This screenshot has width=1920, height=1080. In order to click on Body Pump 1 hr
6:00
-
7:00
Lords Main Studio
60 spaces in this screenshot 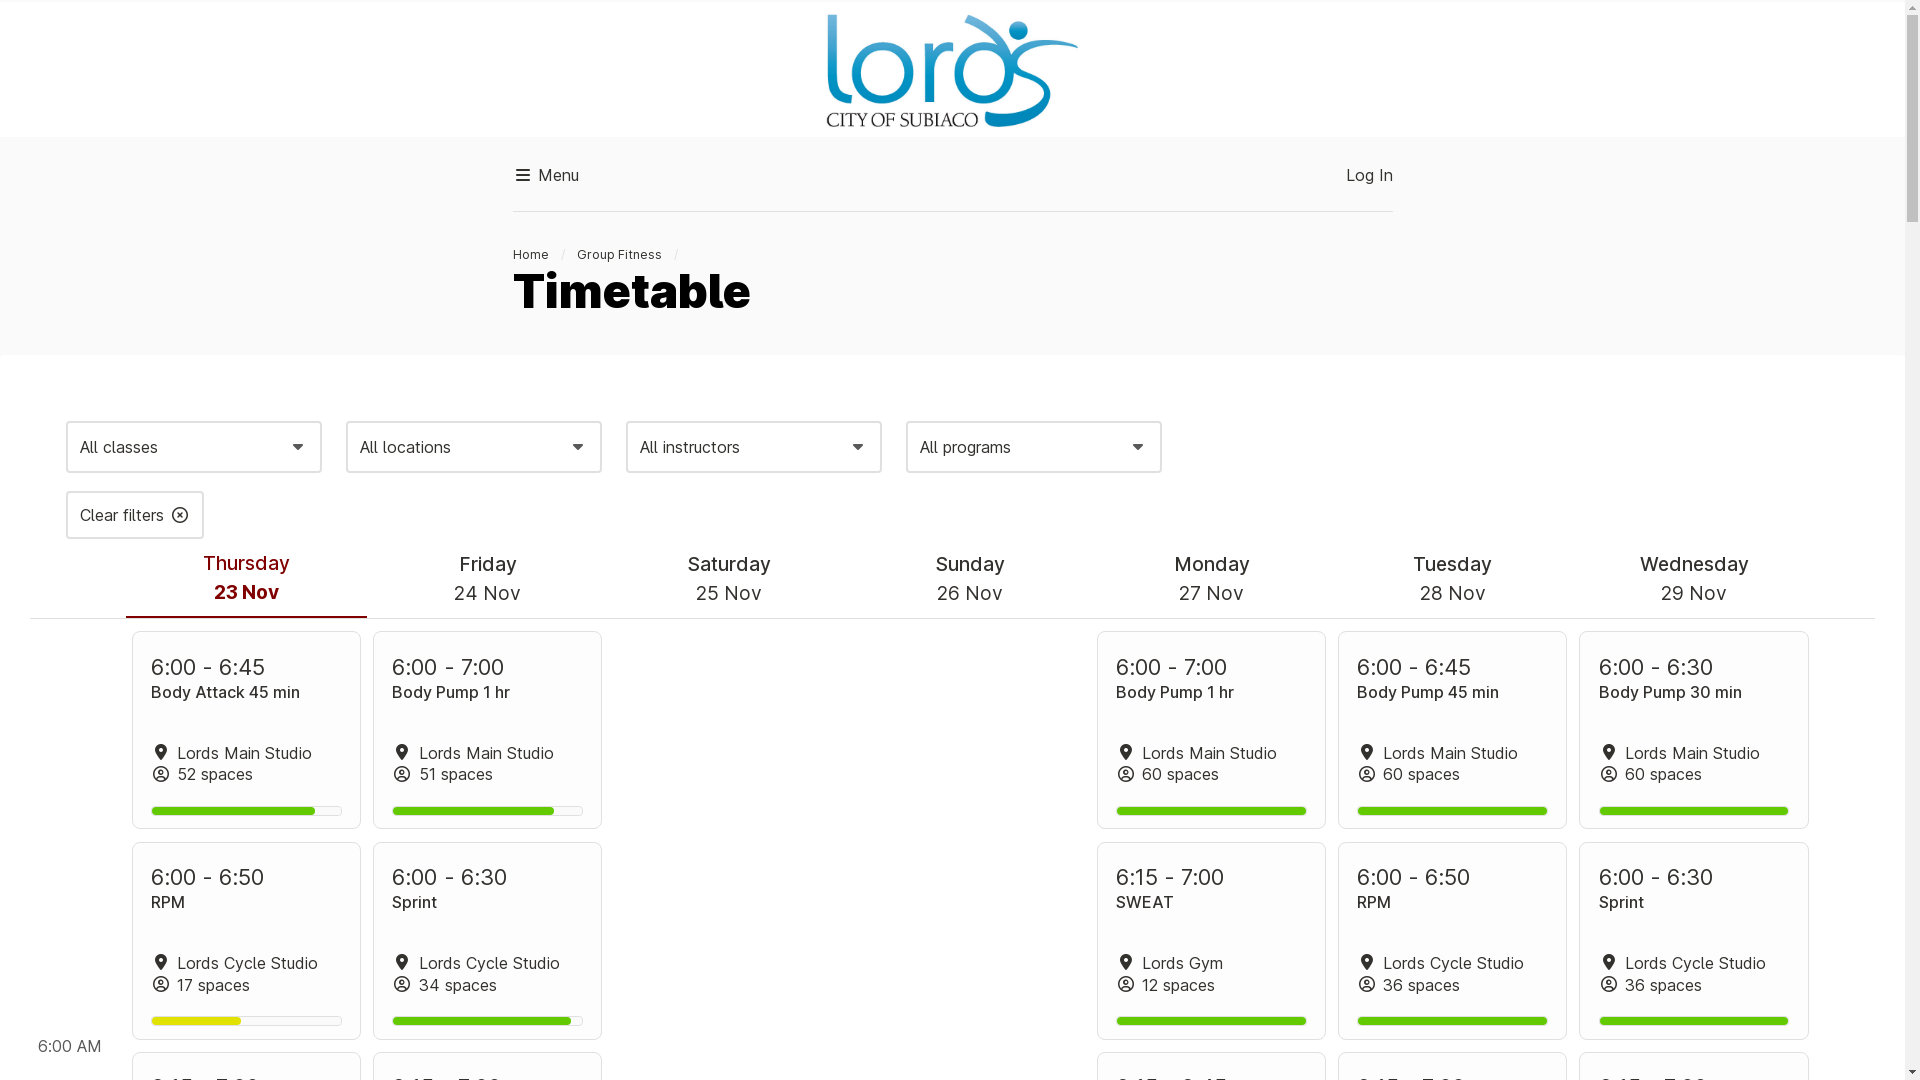, I will do `click(1212, 730)`.